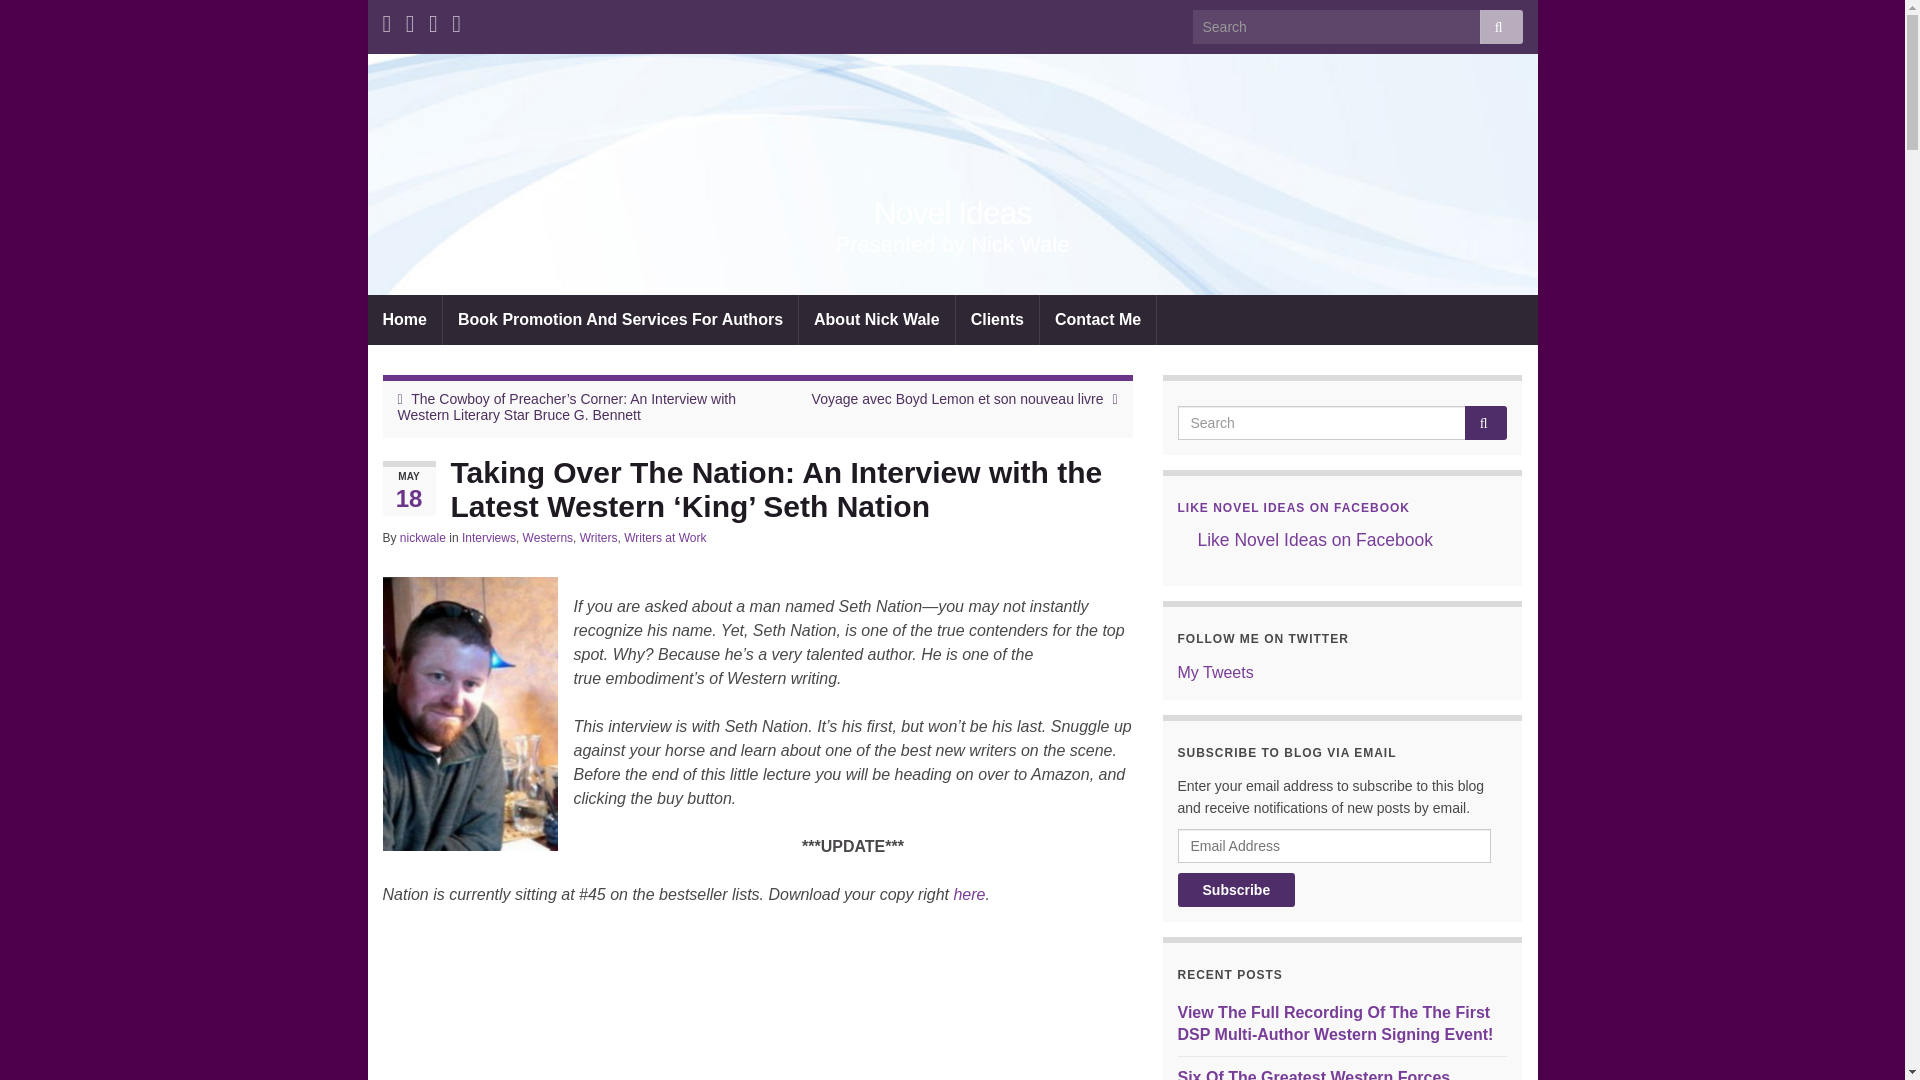 The height and width of the screenshot is (1080, 1920). Describe the element at coordinates (422, 538) in the screenshot. I see `nickwale` at that location.